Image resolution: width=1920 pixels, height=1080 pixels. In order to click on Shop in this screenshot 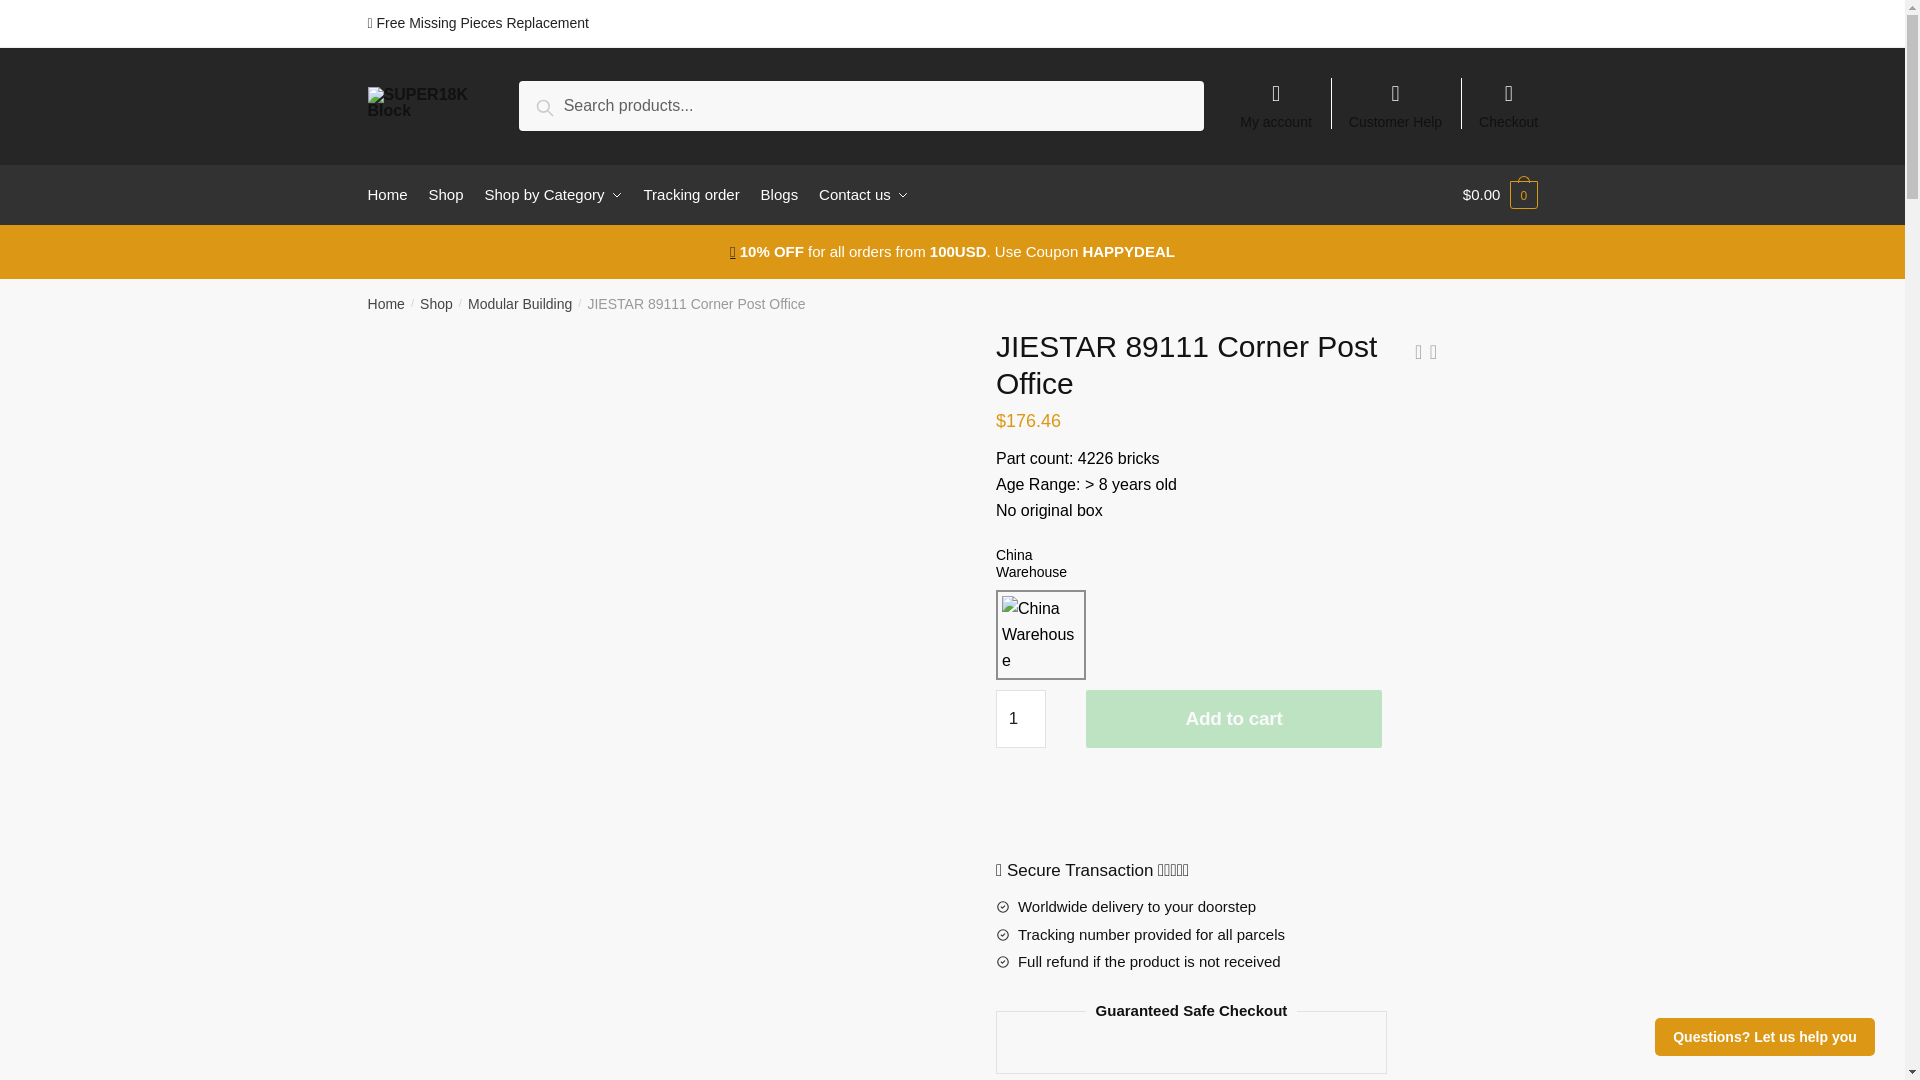, I will do `click(446, 194)`.